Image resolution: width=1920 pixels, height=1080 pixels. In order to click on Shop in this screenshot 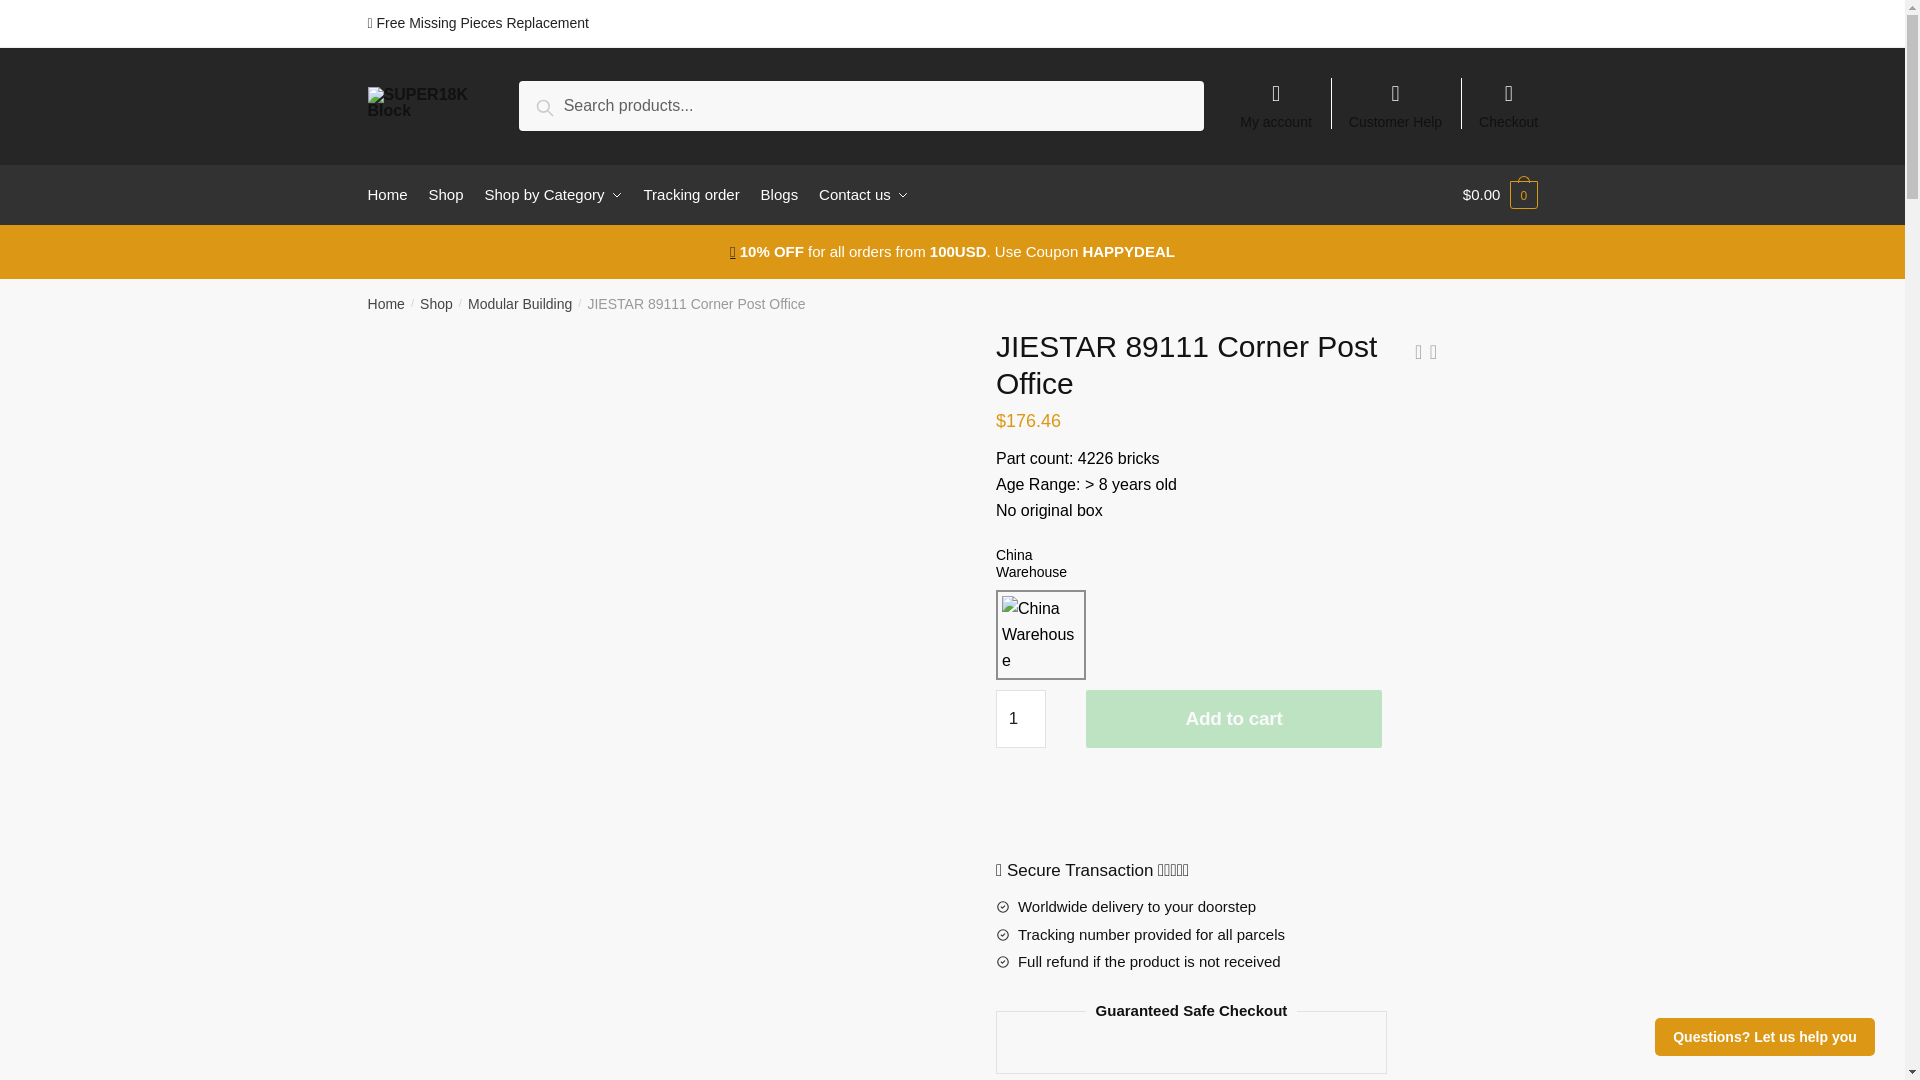, I will do `click(446, 194)`.